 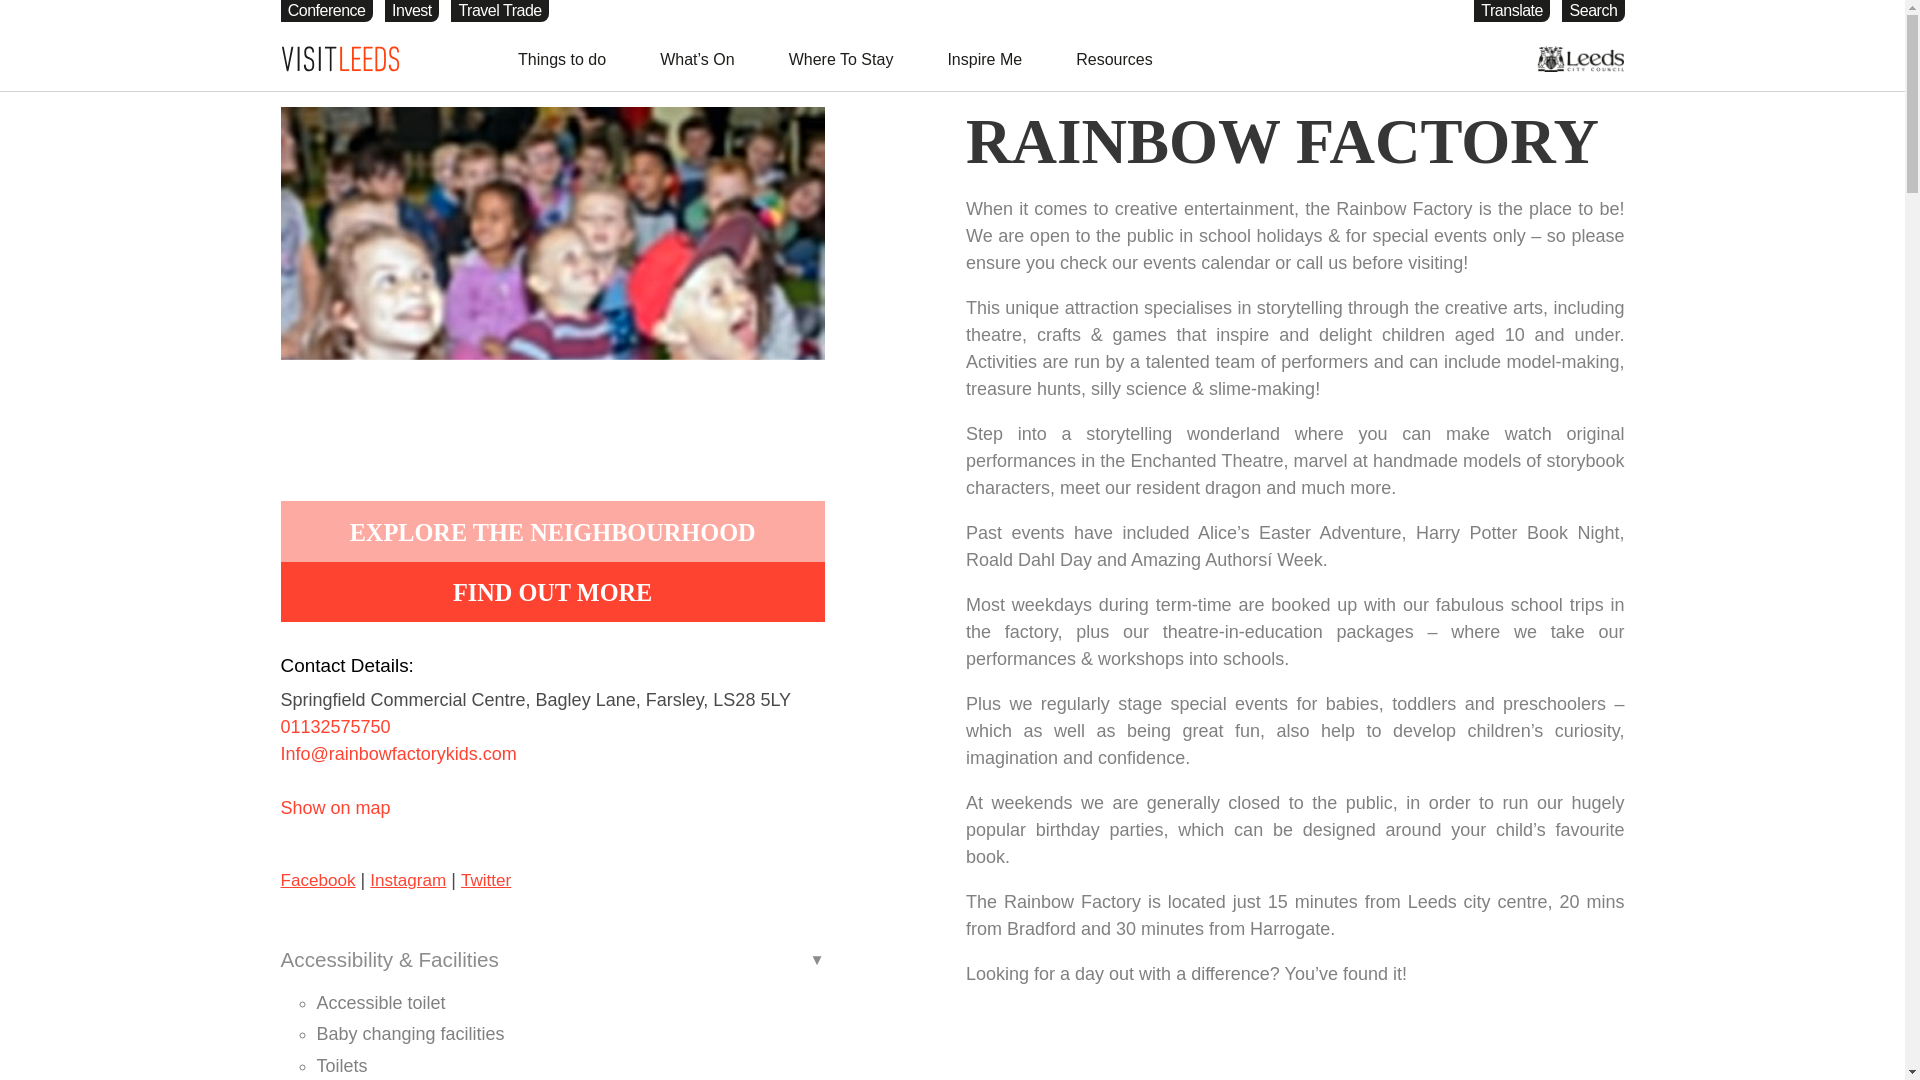 I want to click on Translate, so click(x=1512, y=10).